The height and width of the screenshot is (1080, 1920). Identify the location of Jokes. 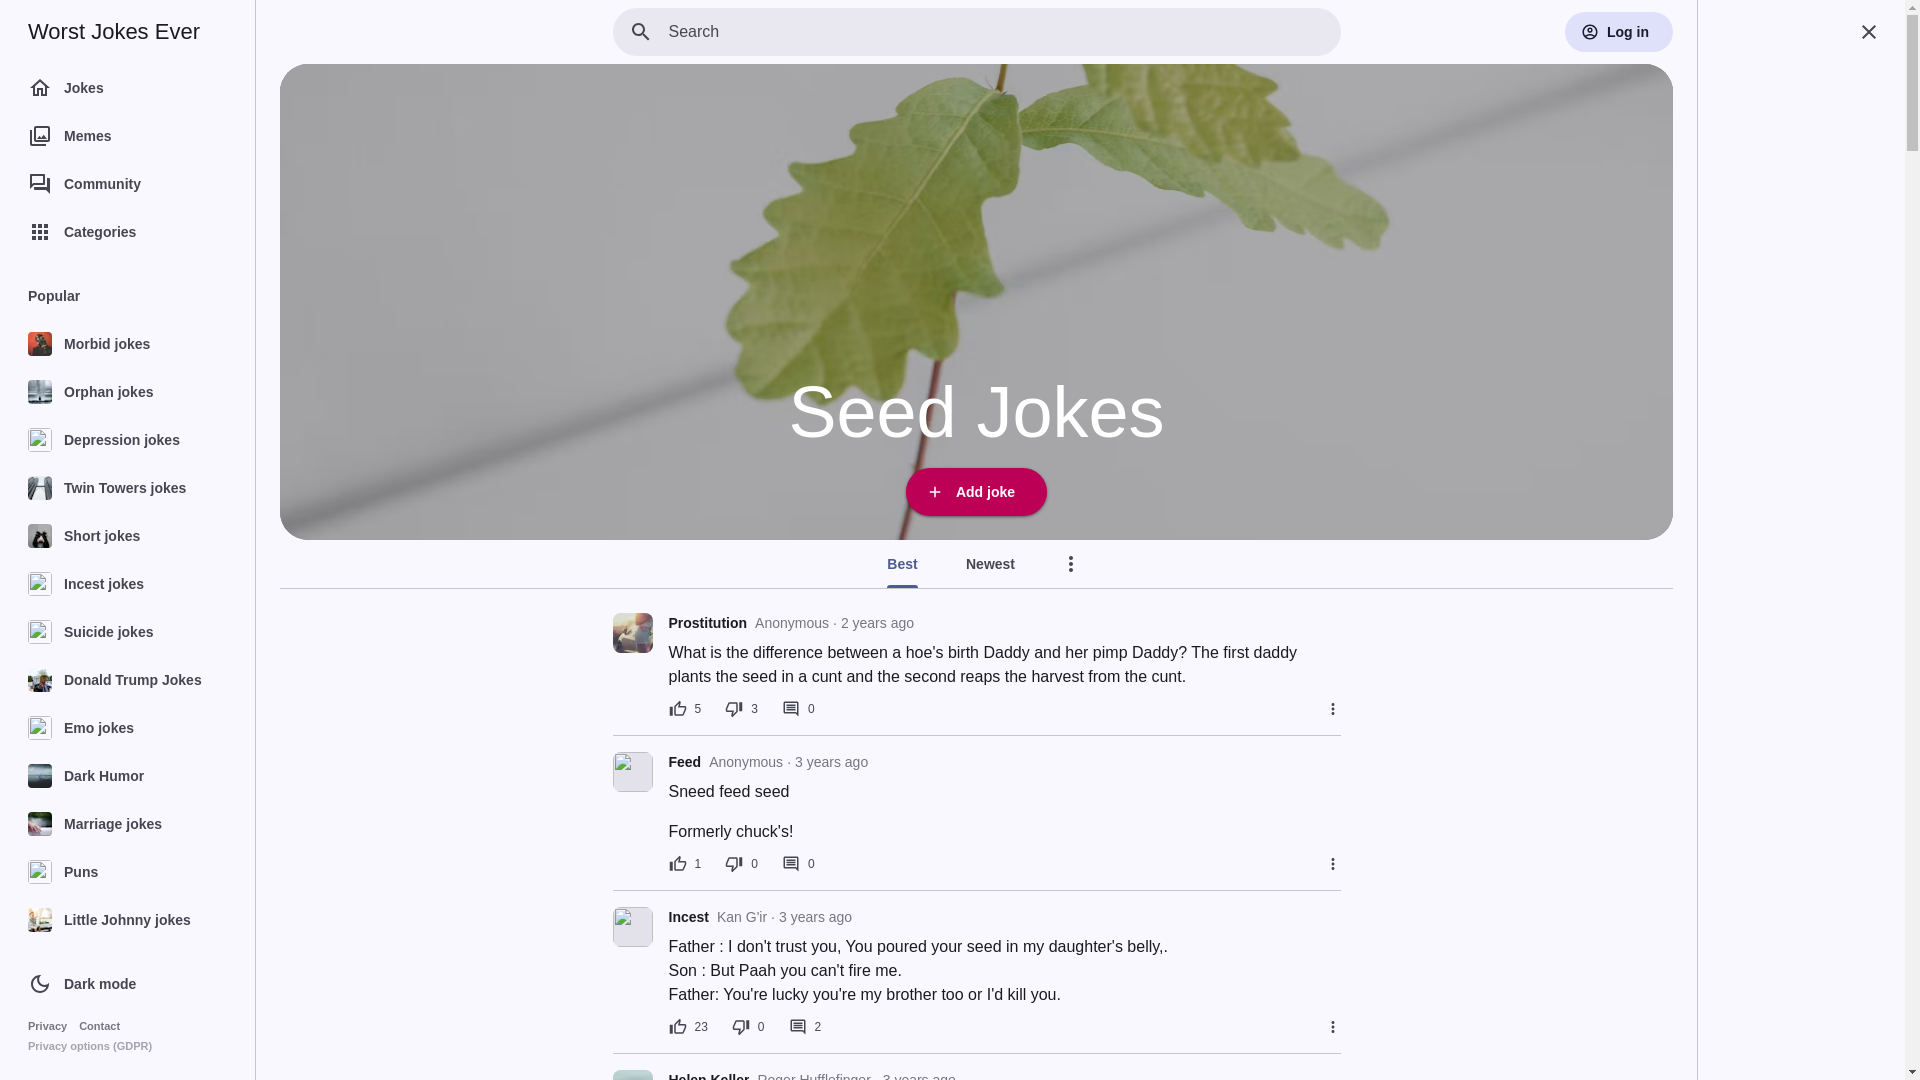
(124, 88).